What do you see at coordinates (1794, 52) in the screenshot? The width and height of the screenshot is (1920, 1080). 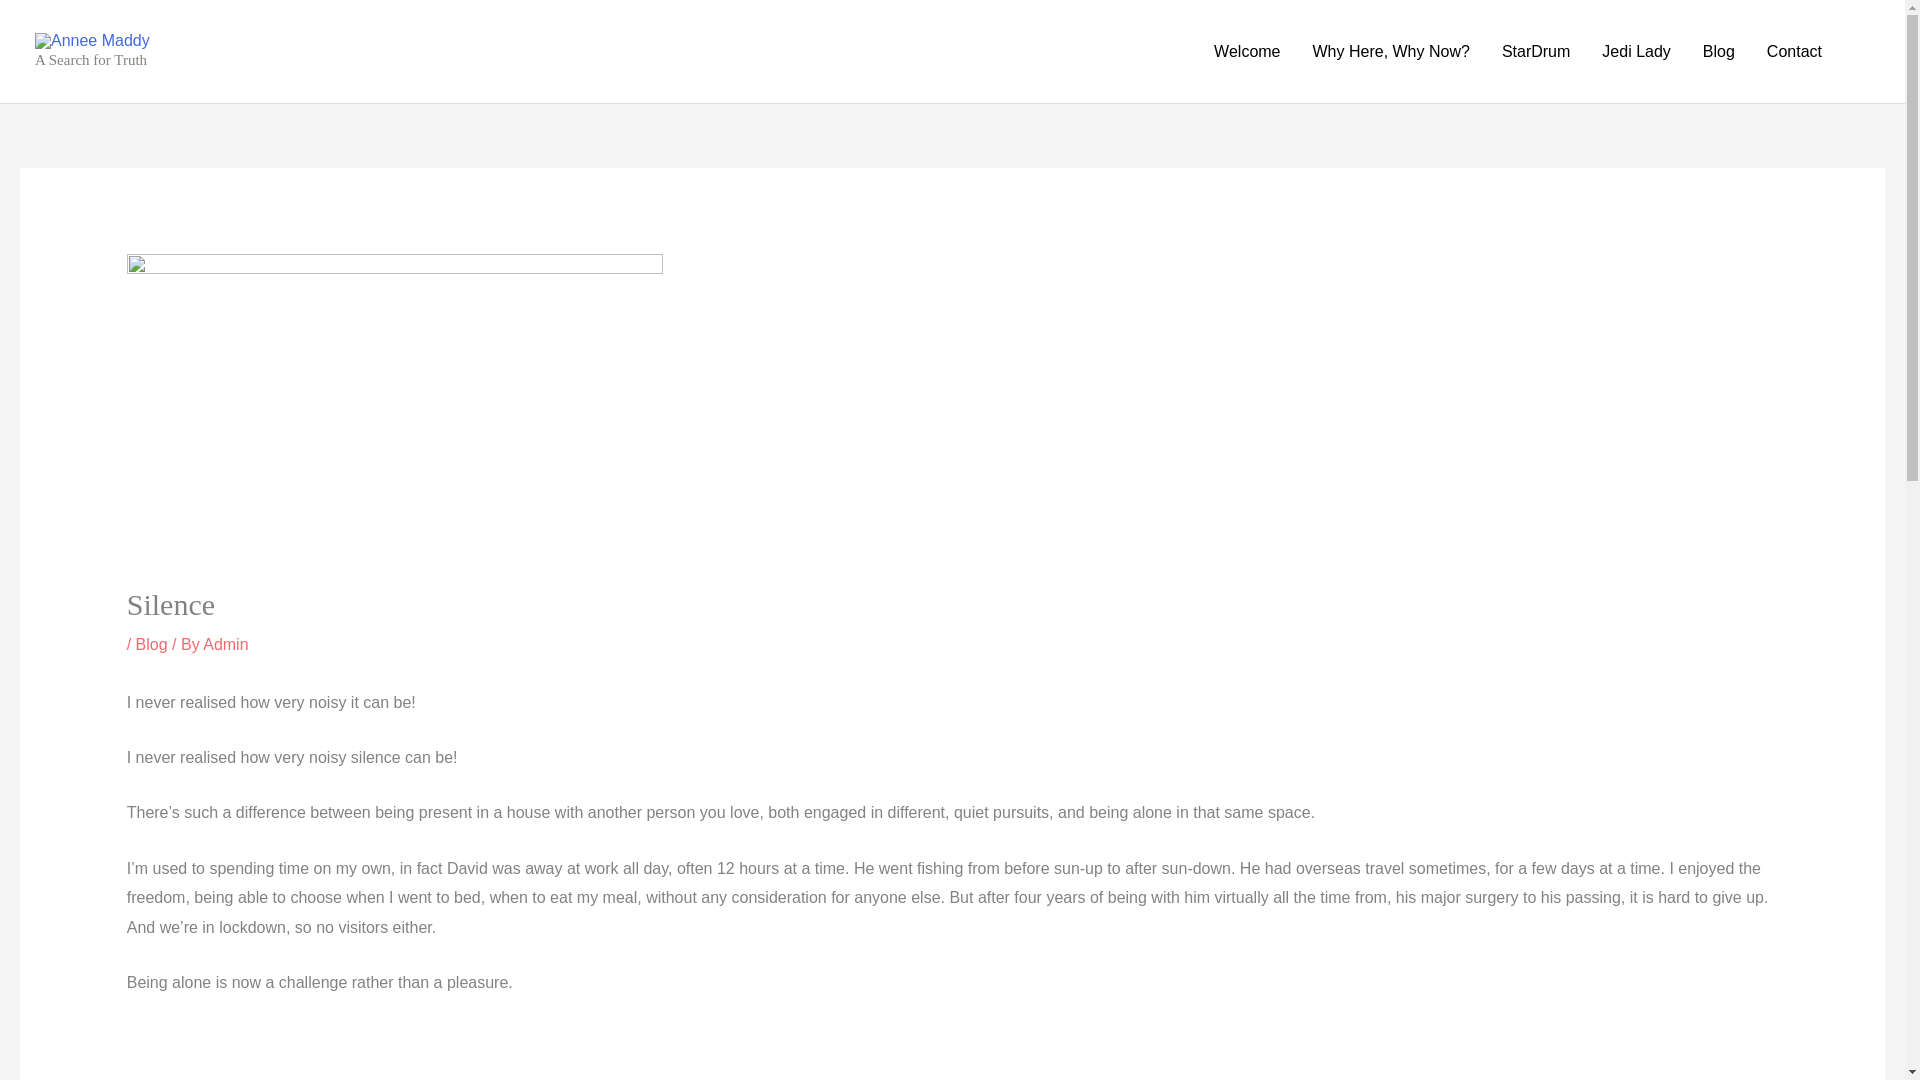 I see `Contact` at bounding box center [1794, 52].